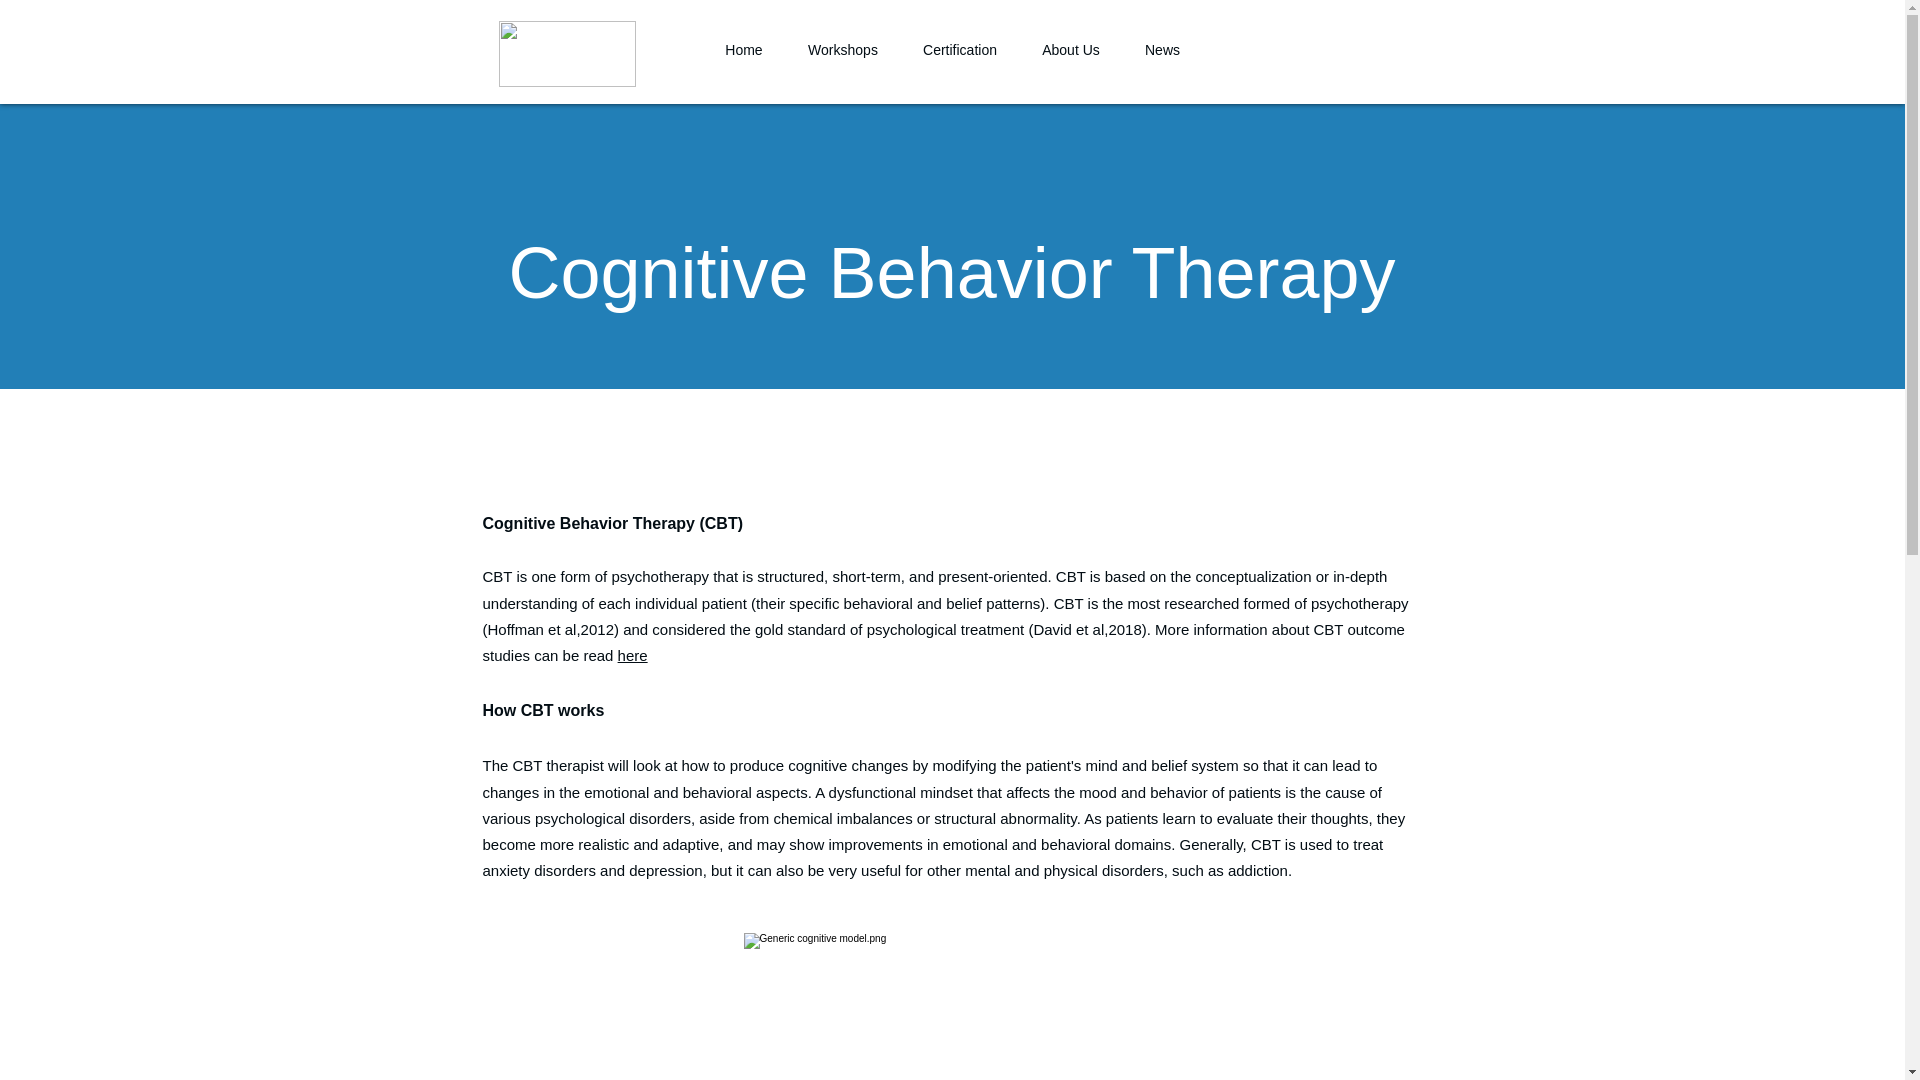  Describe the element at coordinates (633, 655) in the screenshot. I see `here` at that location.